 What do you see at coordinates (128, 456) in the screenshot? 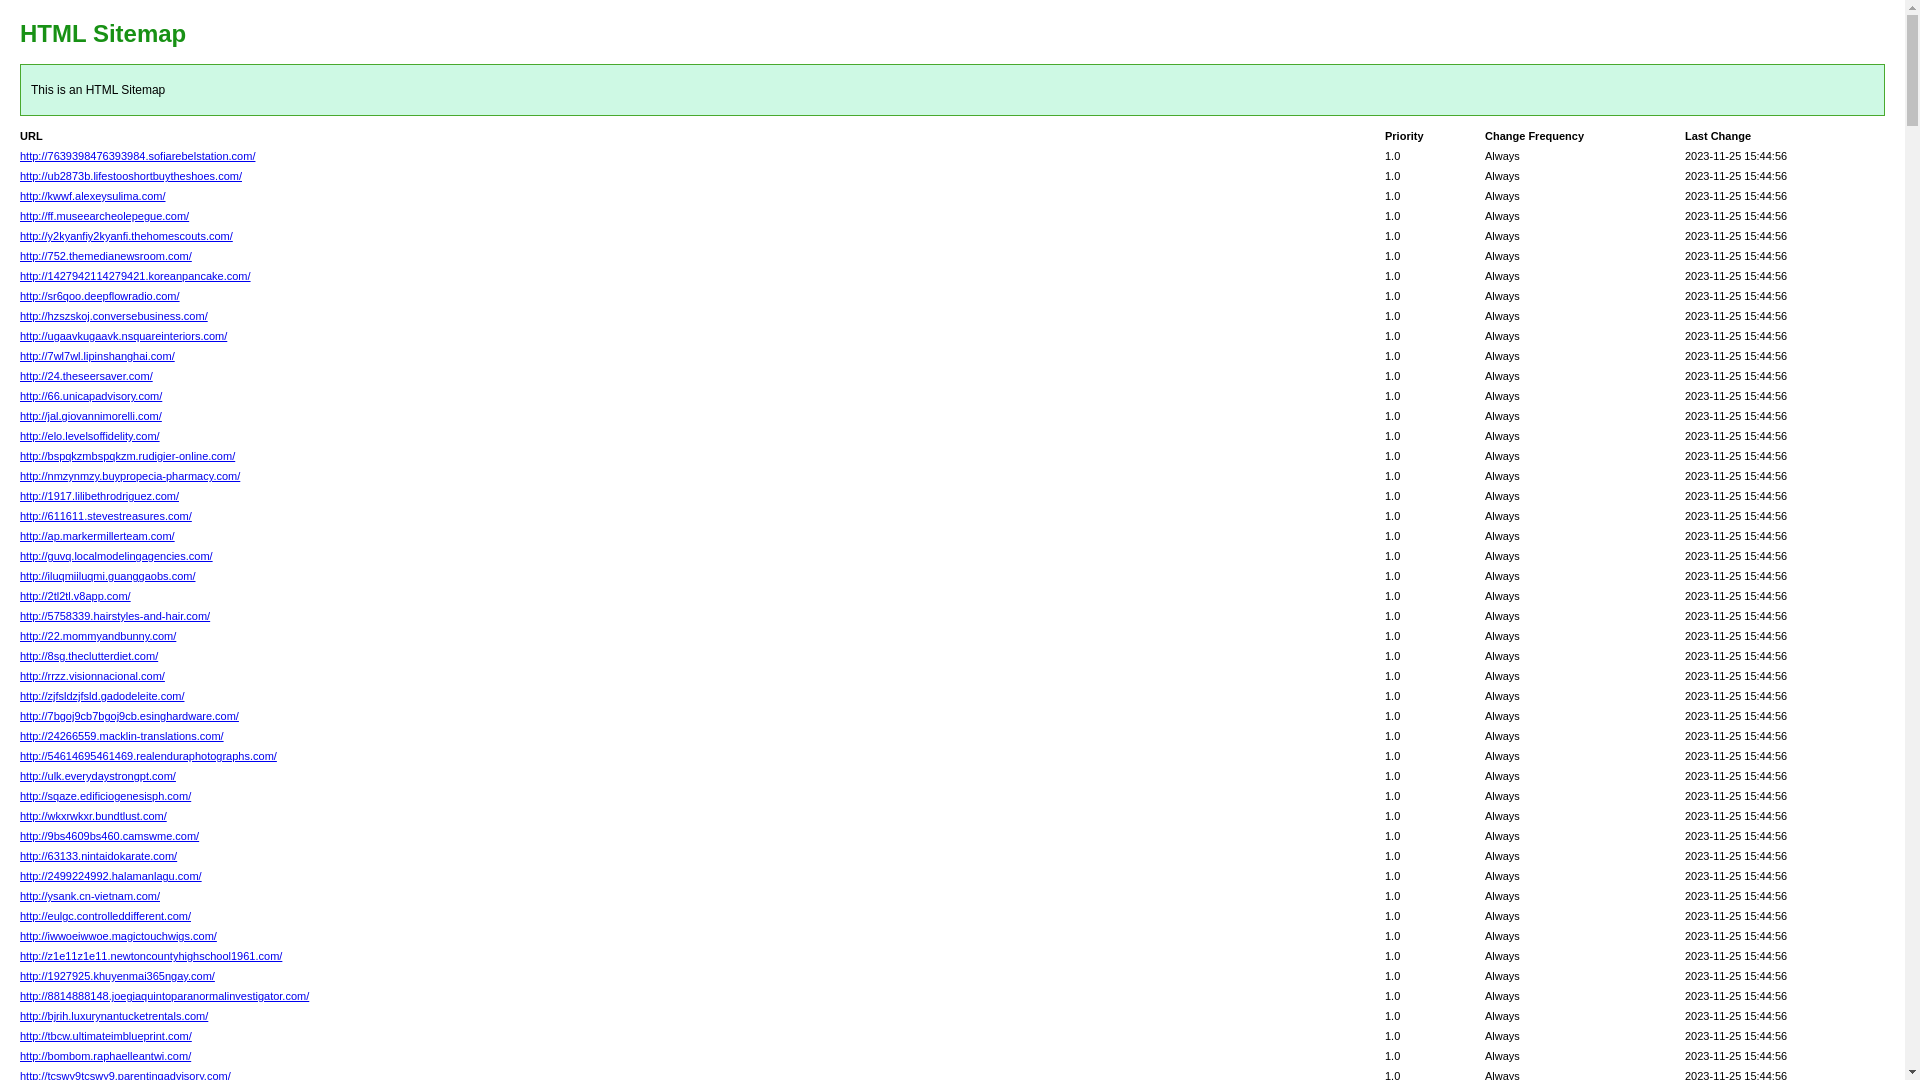
I see `http://bspqkzmbspqkzm.rudigier-online.com/` at bounding box center [128, 456].